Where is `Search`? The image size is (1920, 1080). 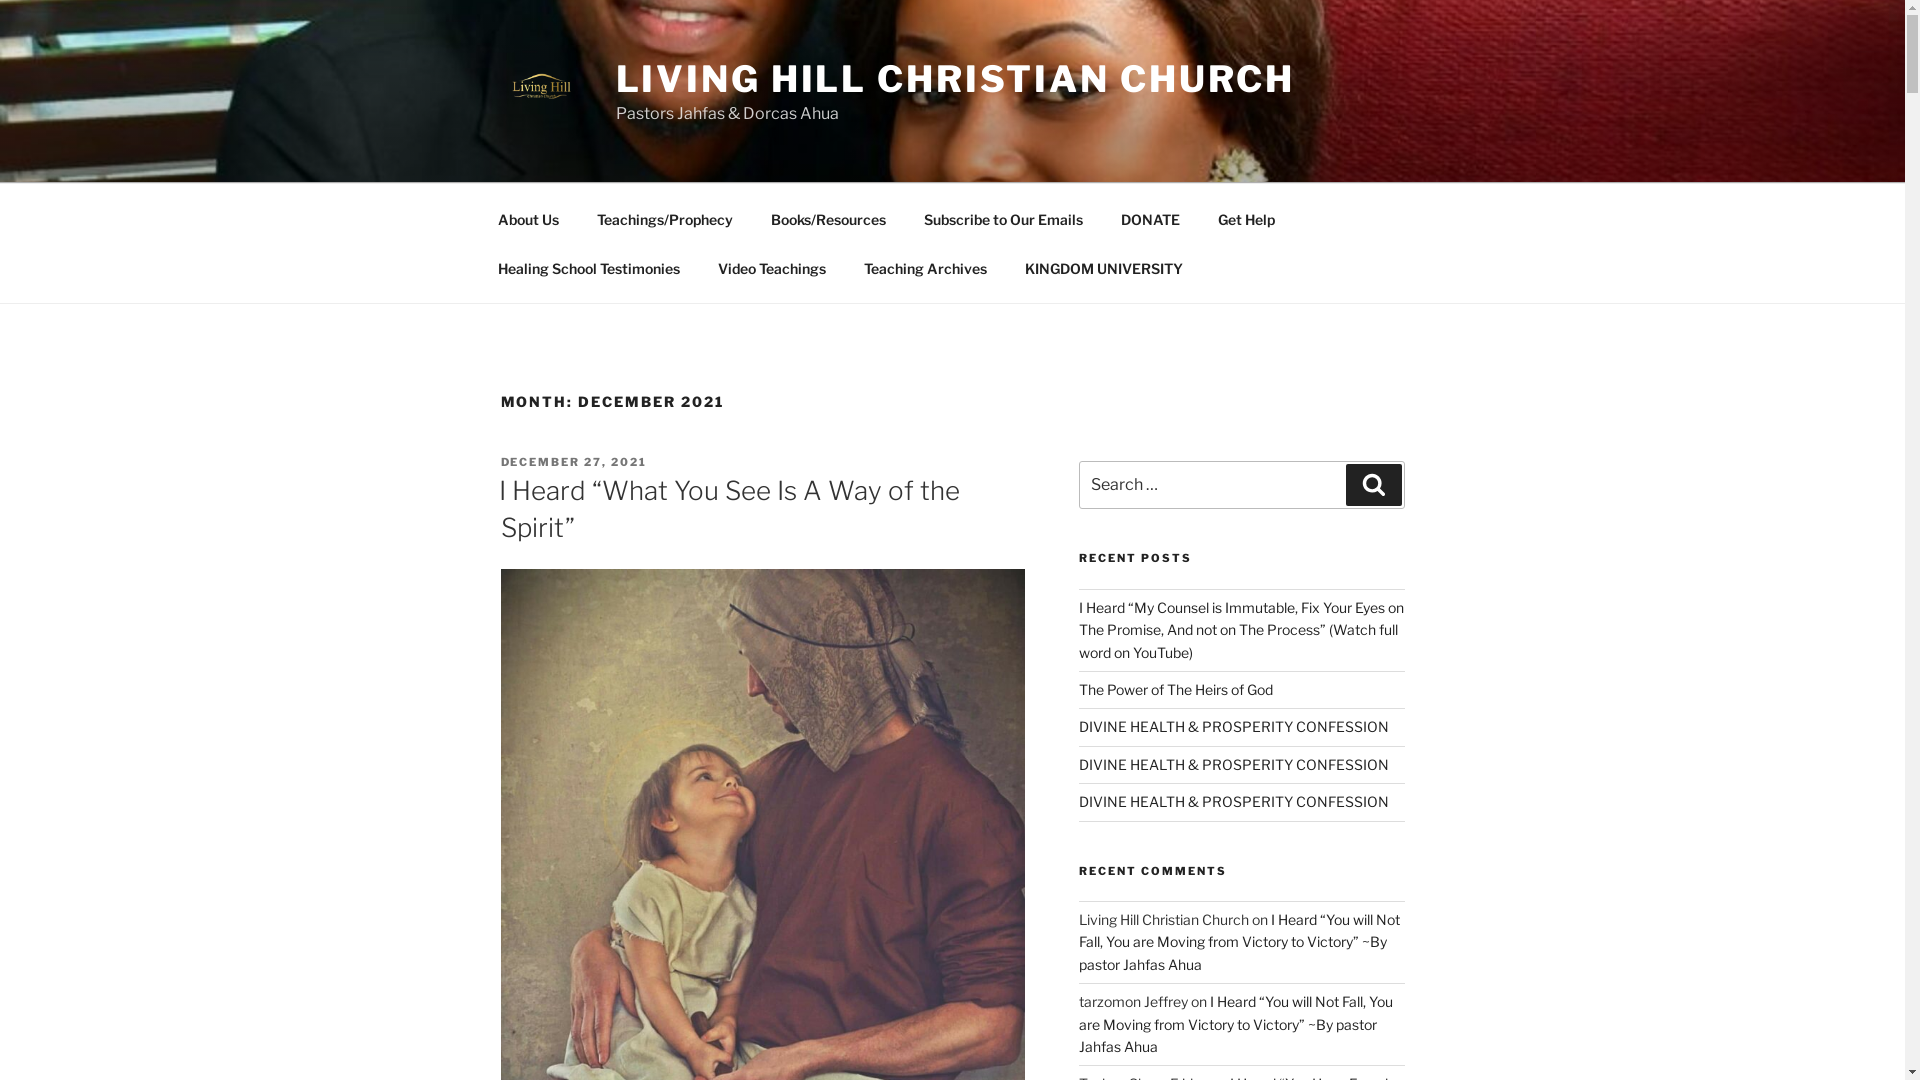 Search is located at coordinates (1374, 485).